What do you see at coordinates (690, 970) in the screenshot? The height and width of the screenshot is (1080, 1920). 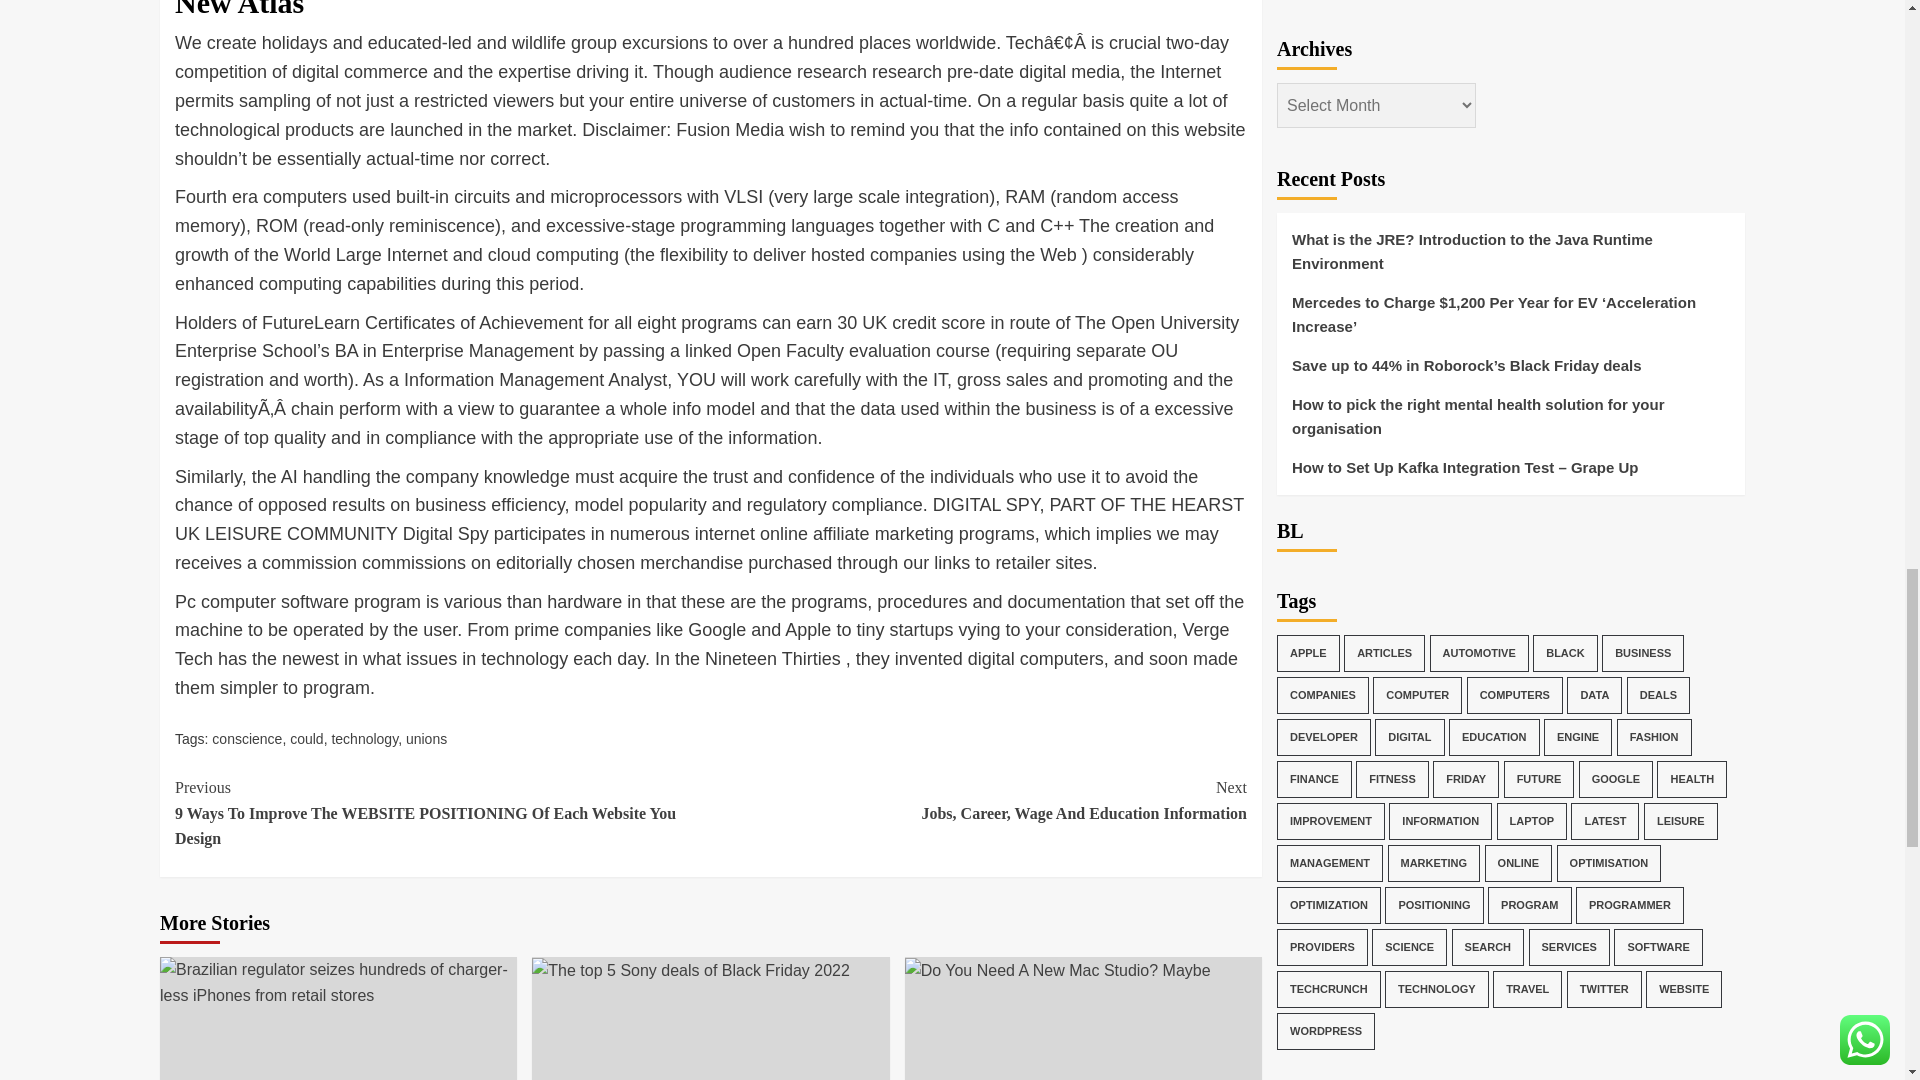 I see `conscience` at bounding box center [690, 970].